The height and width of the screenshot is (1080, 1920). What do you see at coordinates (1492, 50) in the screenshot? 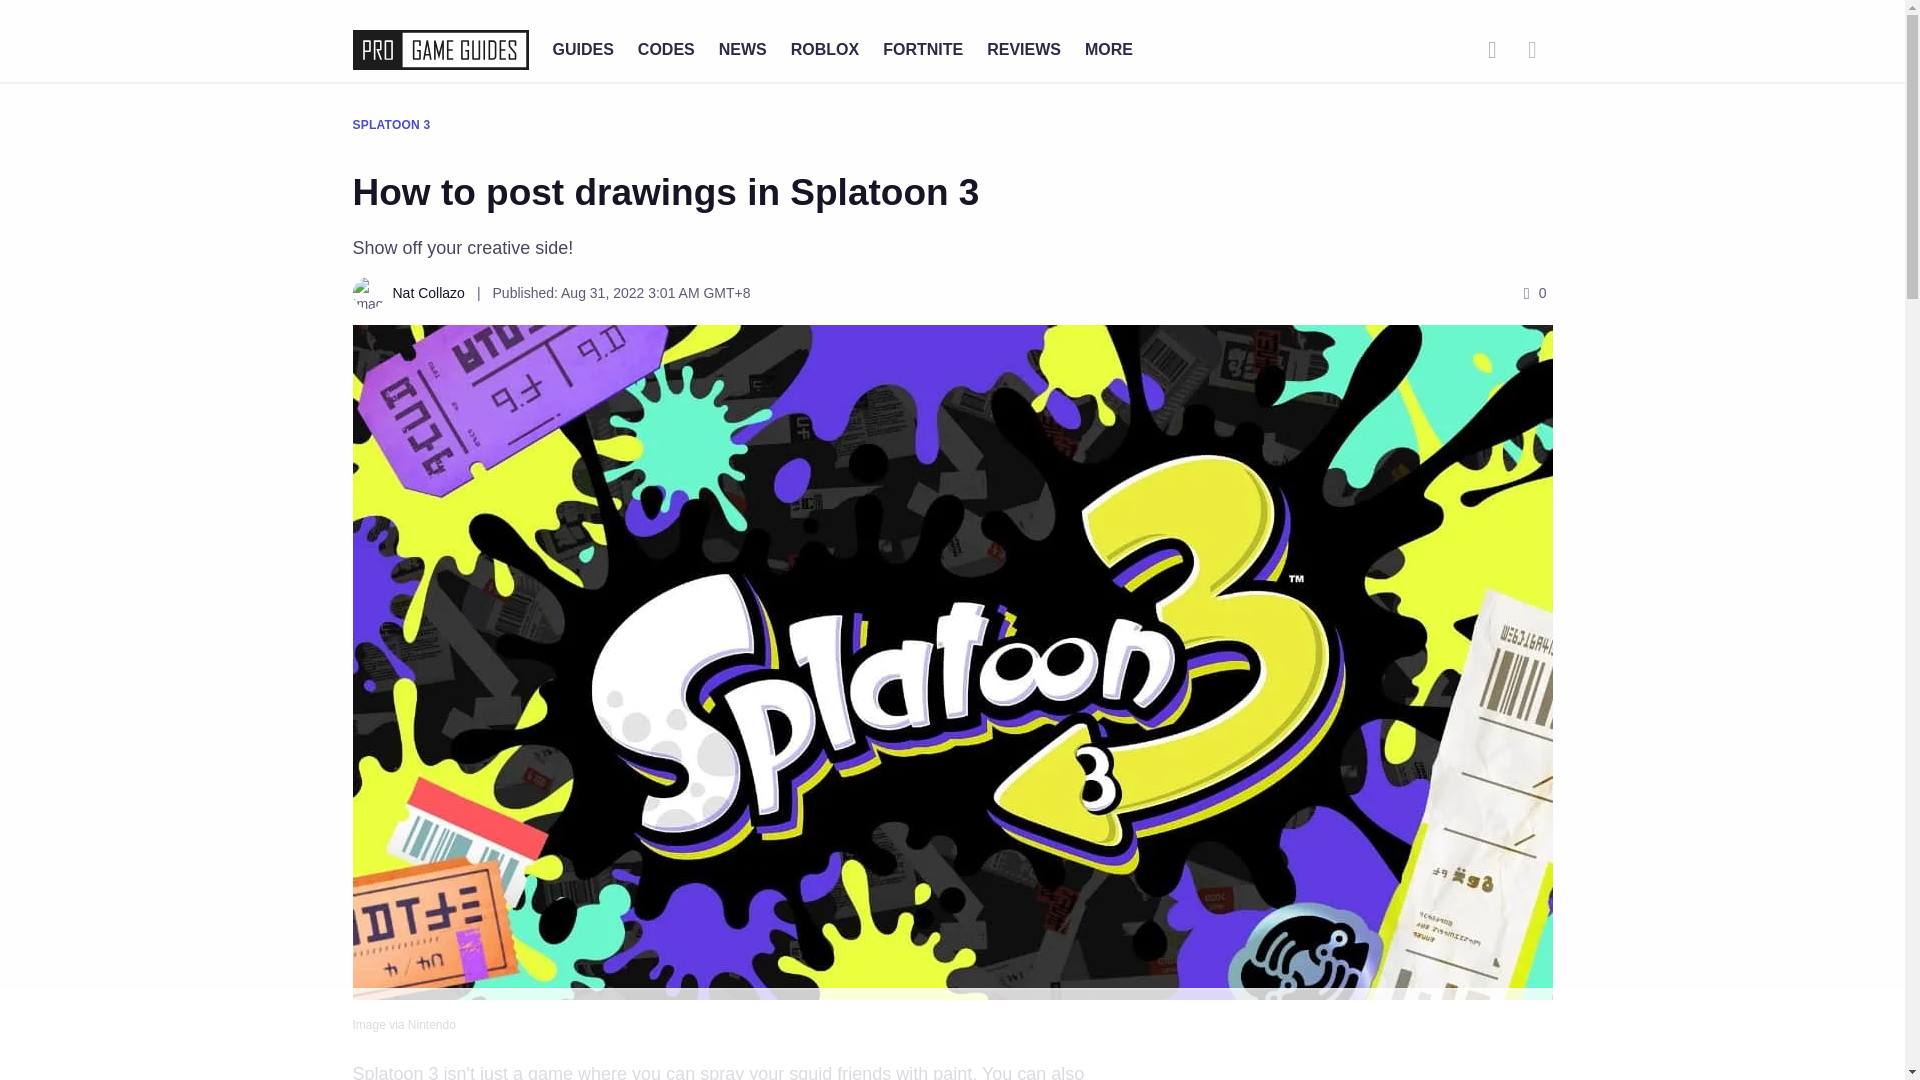
I see `Search` at bounding box center [1492, 50].